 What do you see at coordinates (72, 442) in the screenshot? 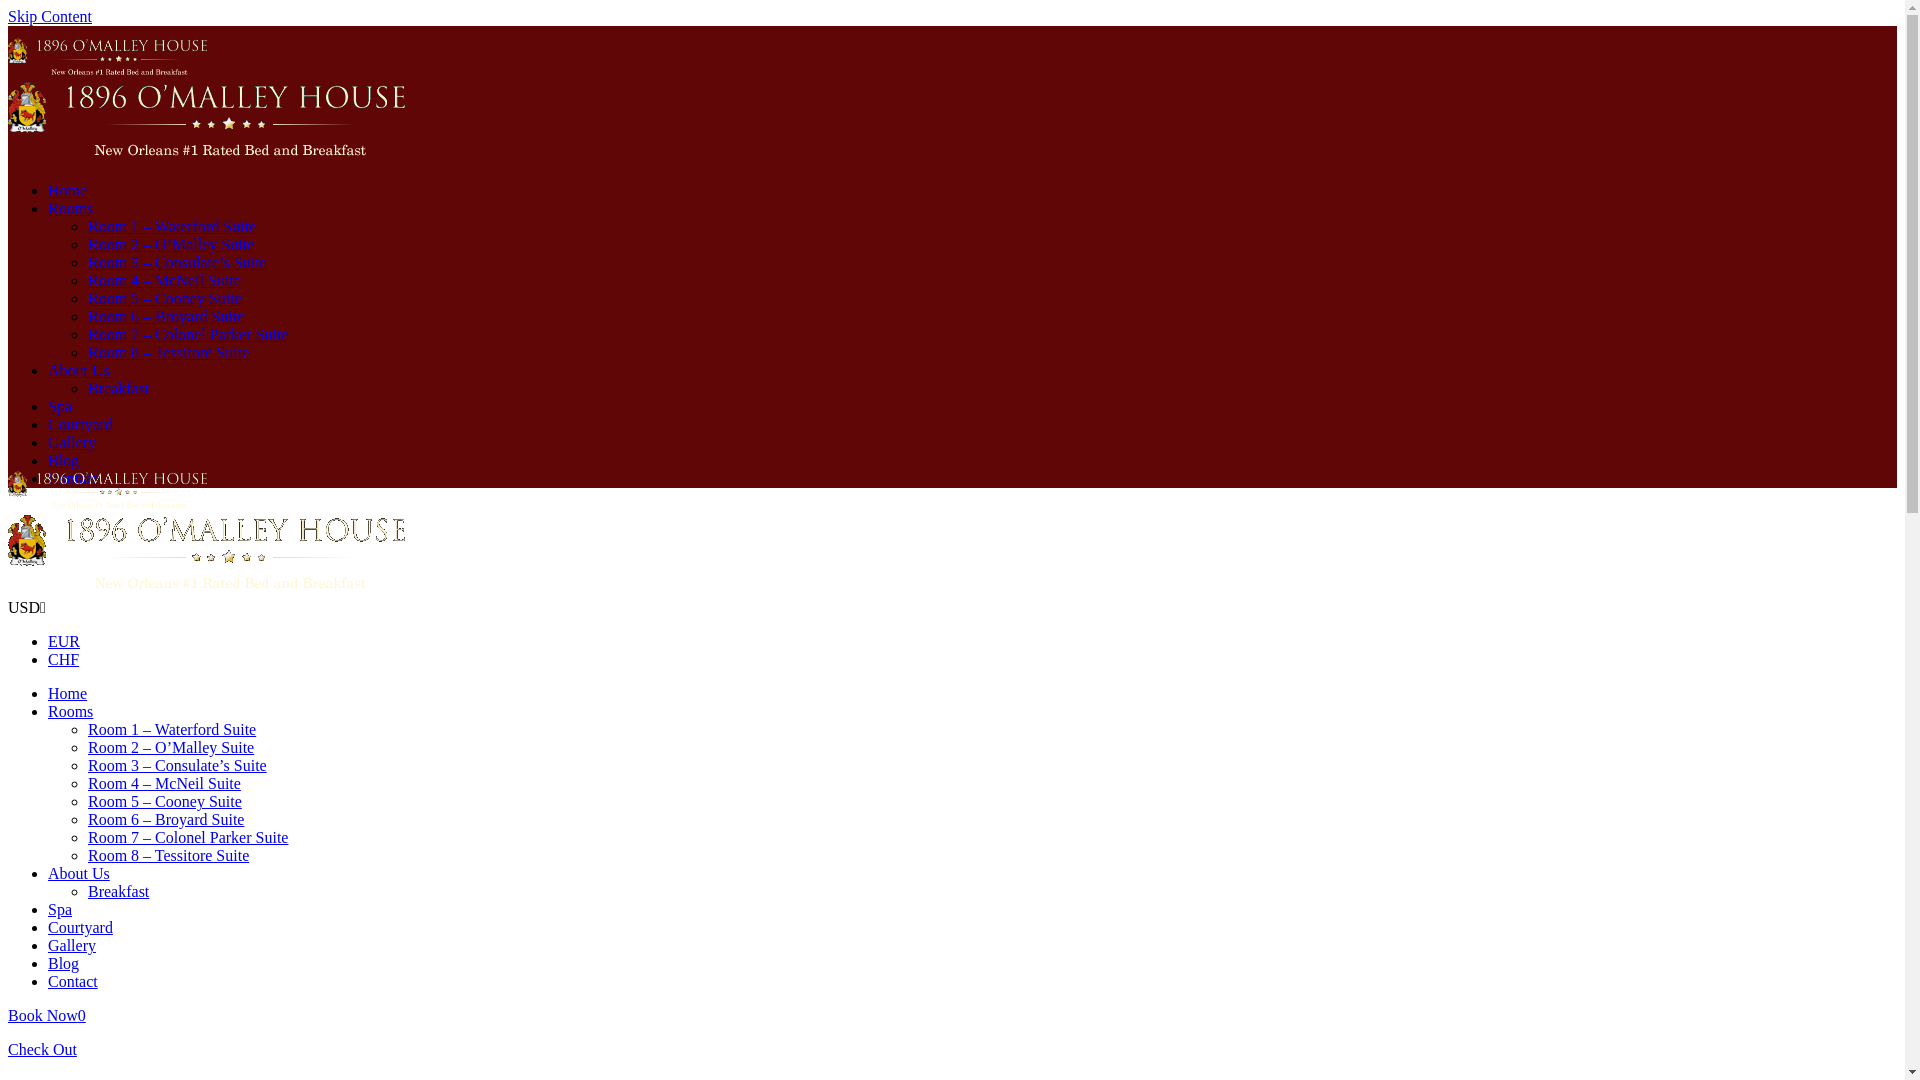
I see `Gallery` at bounding box center [72, 442].